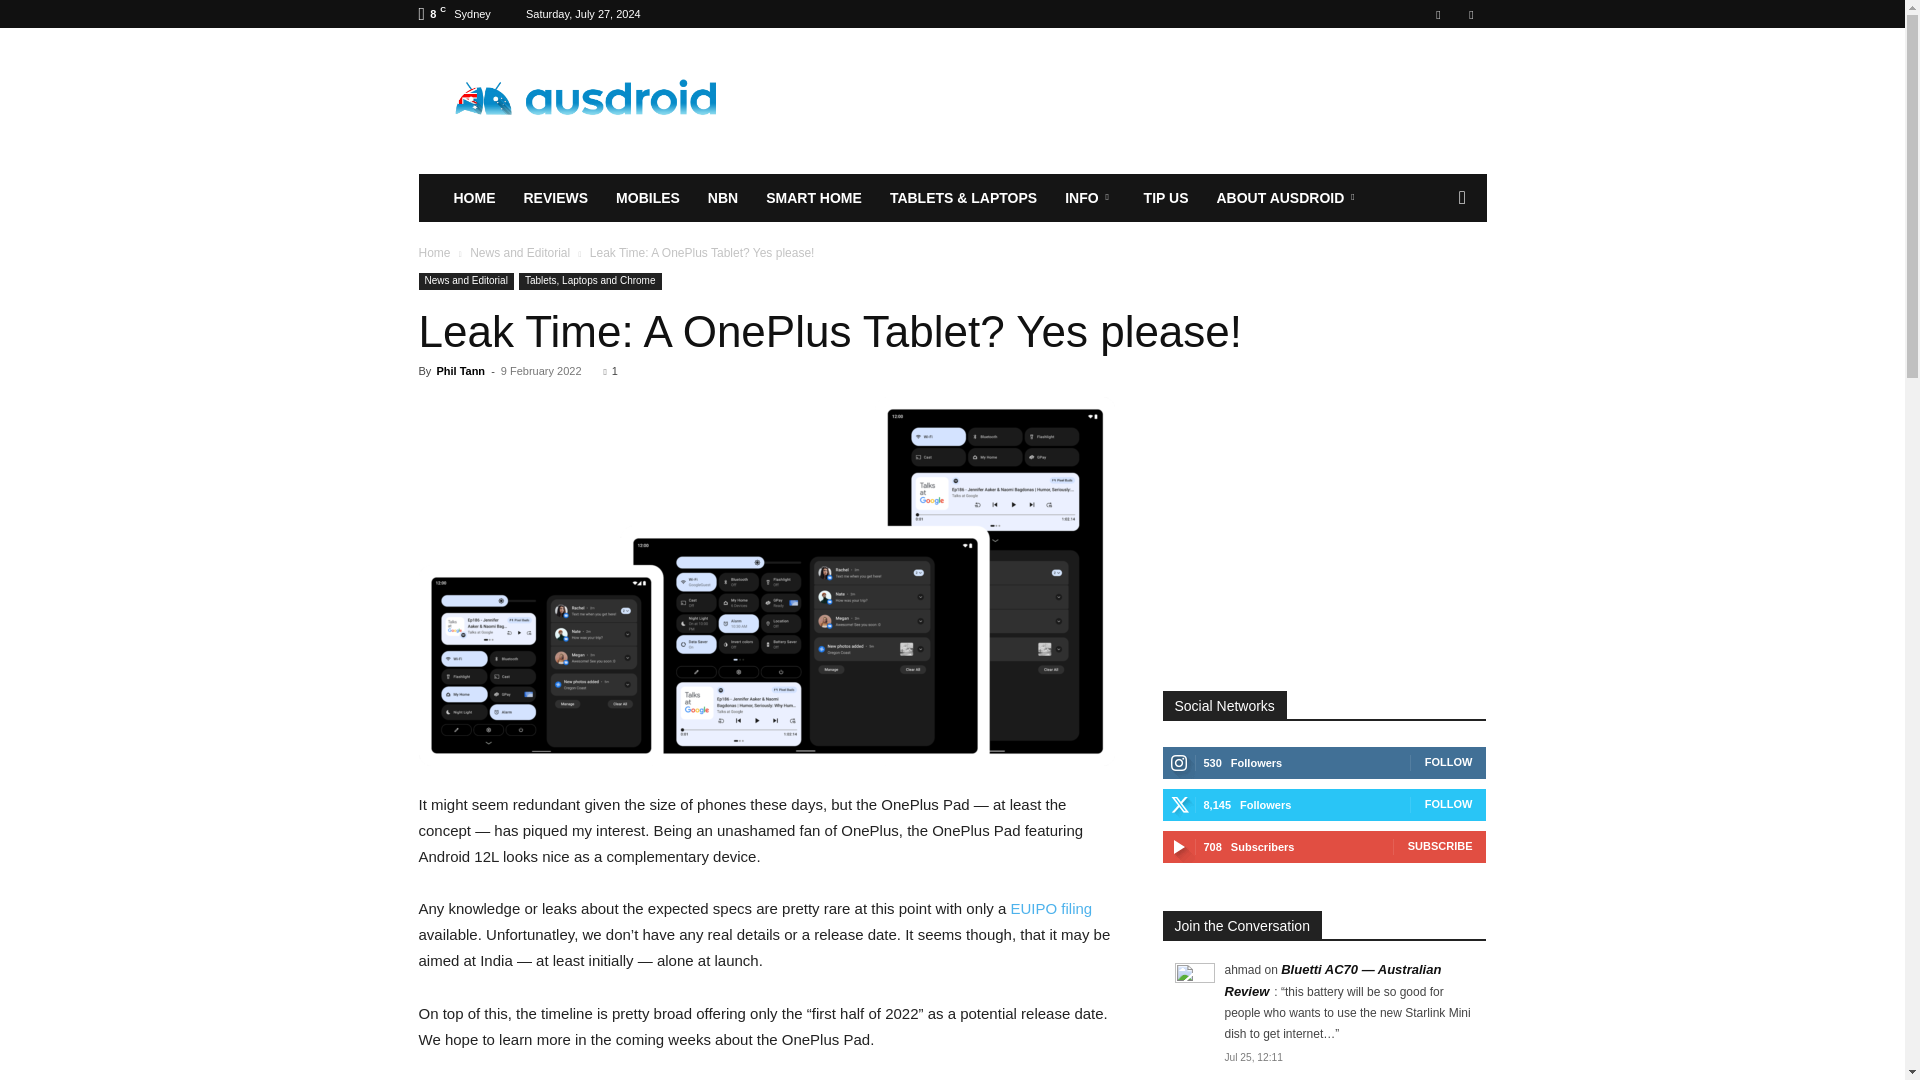  What do you see at coordinates (648, 198) in the screenshot?
I see `MOBILES` at bounding box center [648, 198].